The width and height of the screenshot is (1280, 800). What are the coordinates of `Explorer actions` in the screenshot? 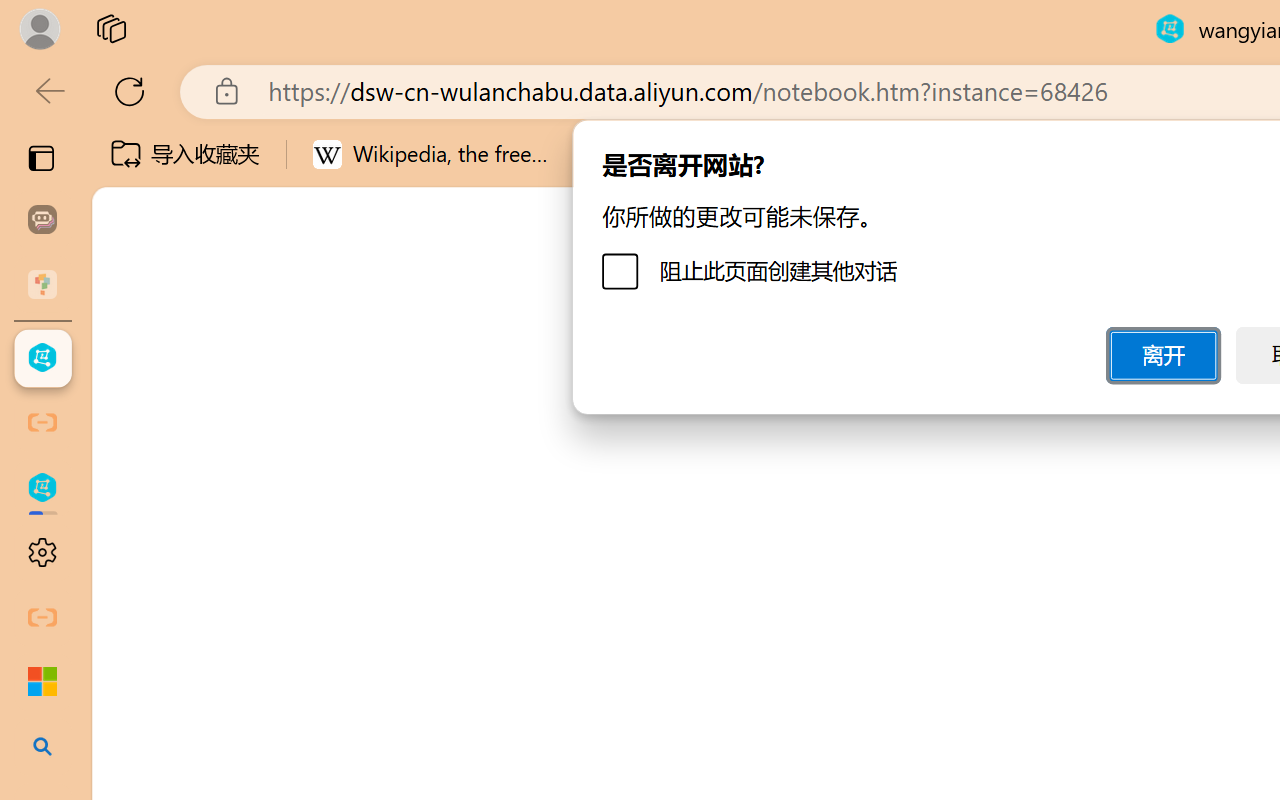 It's located at (390, 358).